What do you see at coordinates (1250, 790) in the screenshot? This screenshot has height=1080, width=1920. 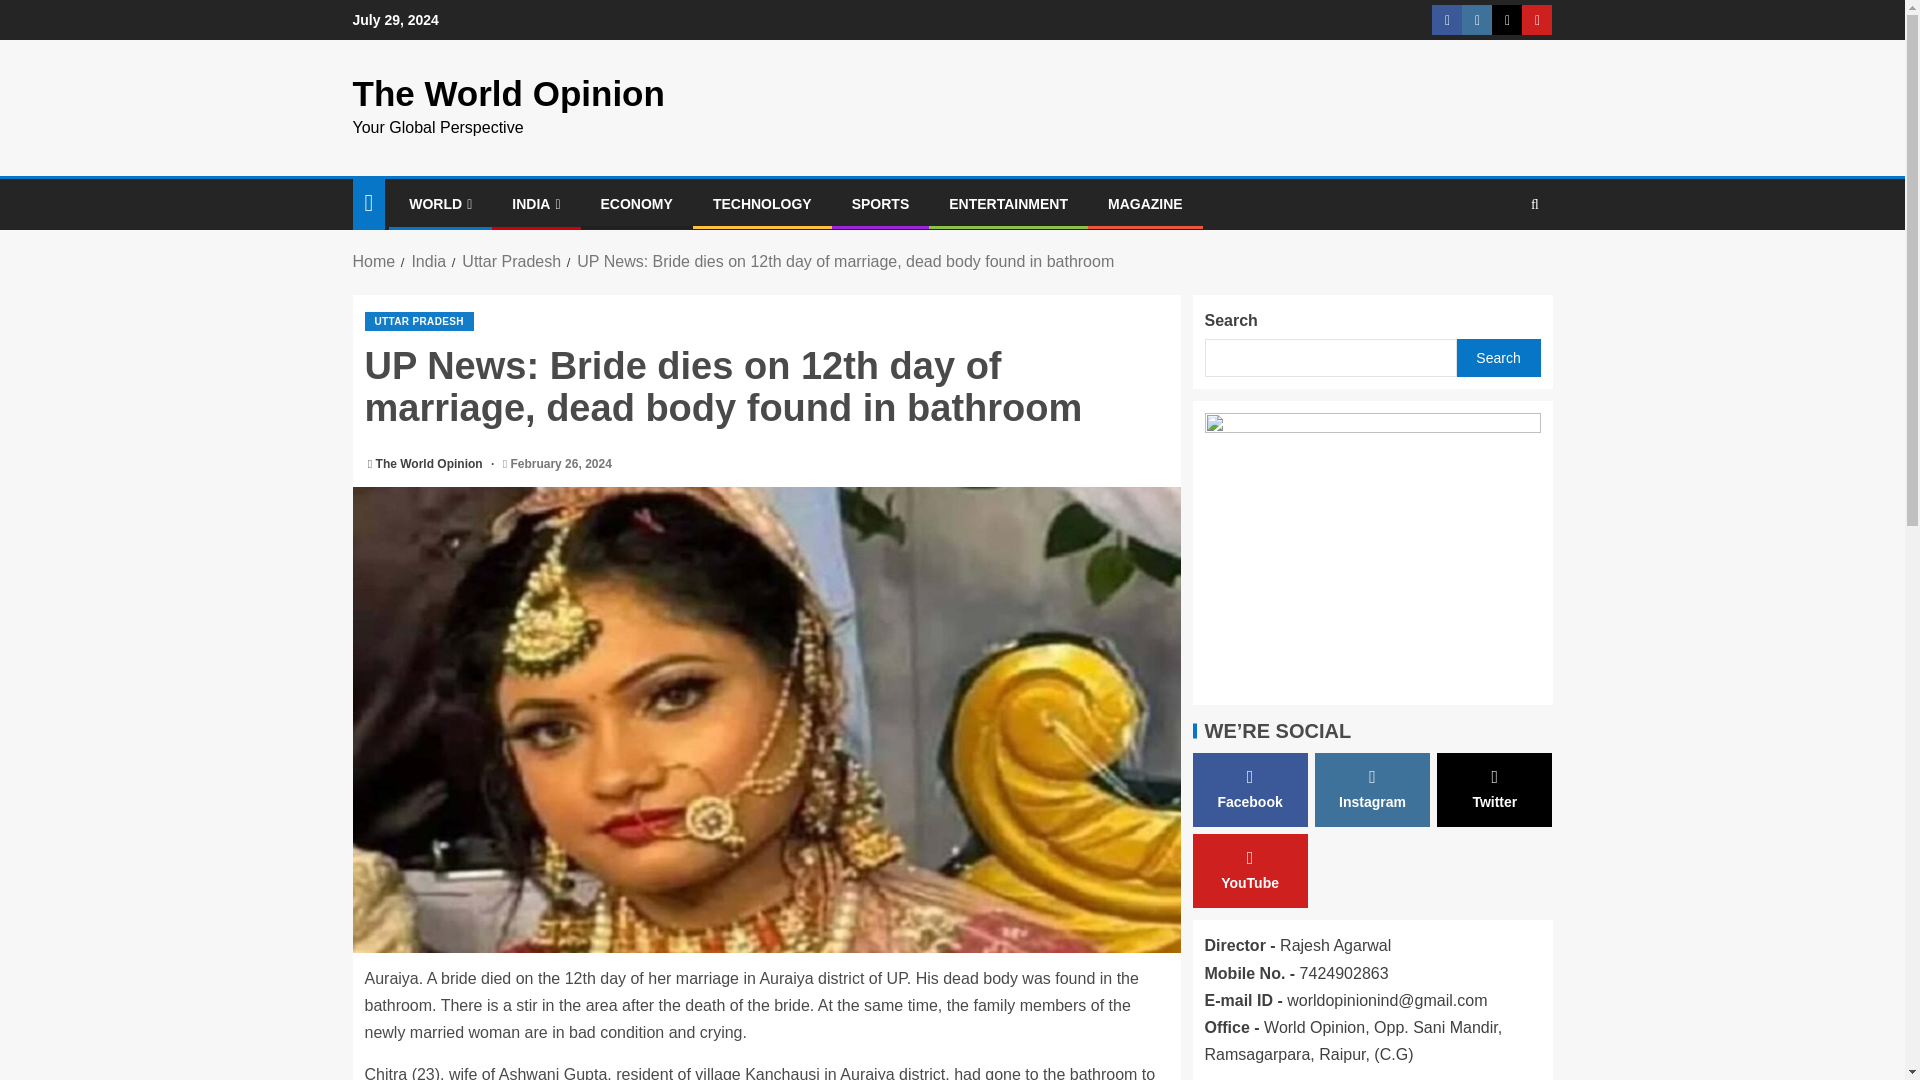 I see `Facebook` at bounding box center [1250, 790].